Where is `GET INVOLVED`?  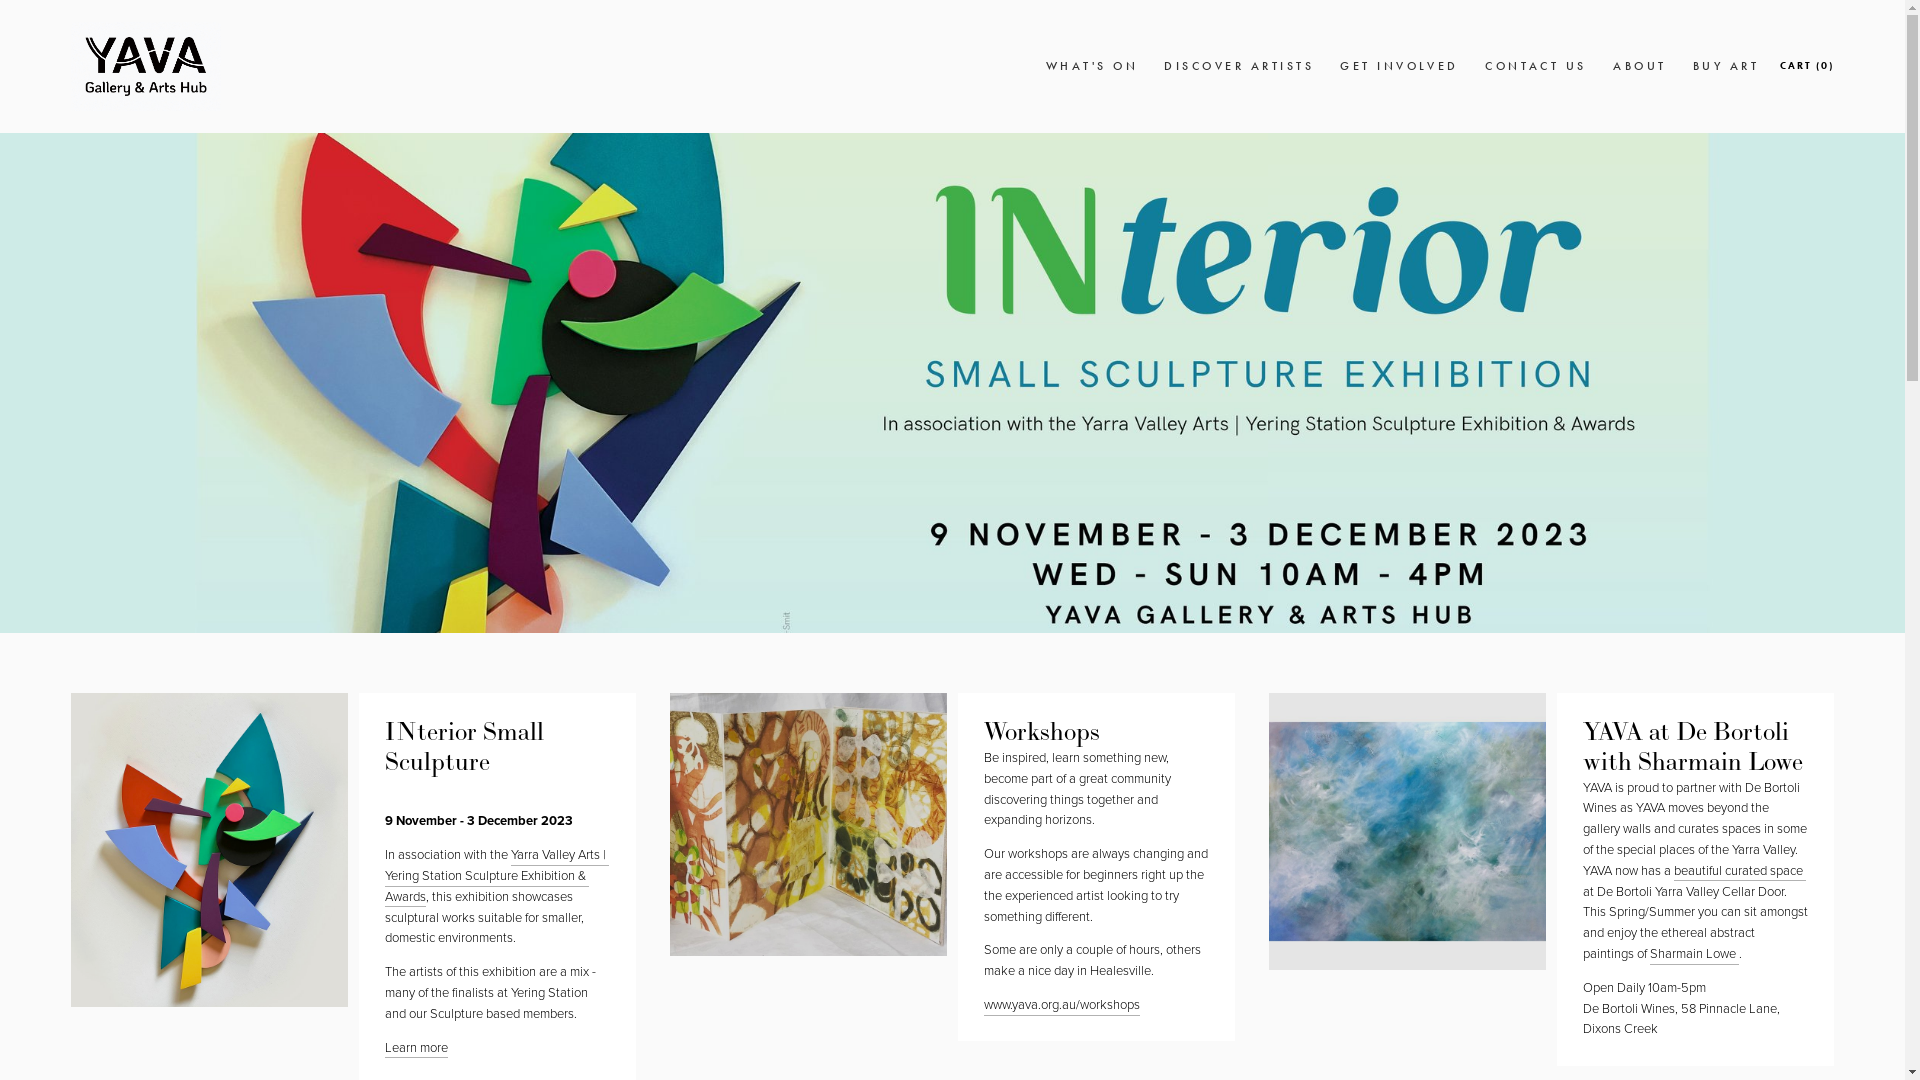
GET INVOLVED is located at coordinates (1400, 66).